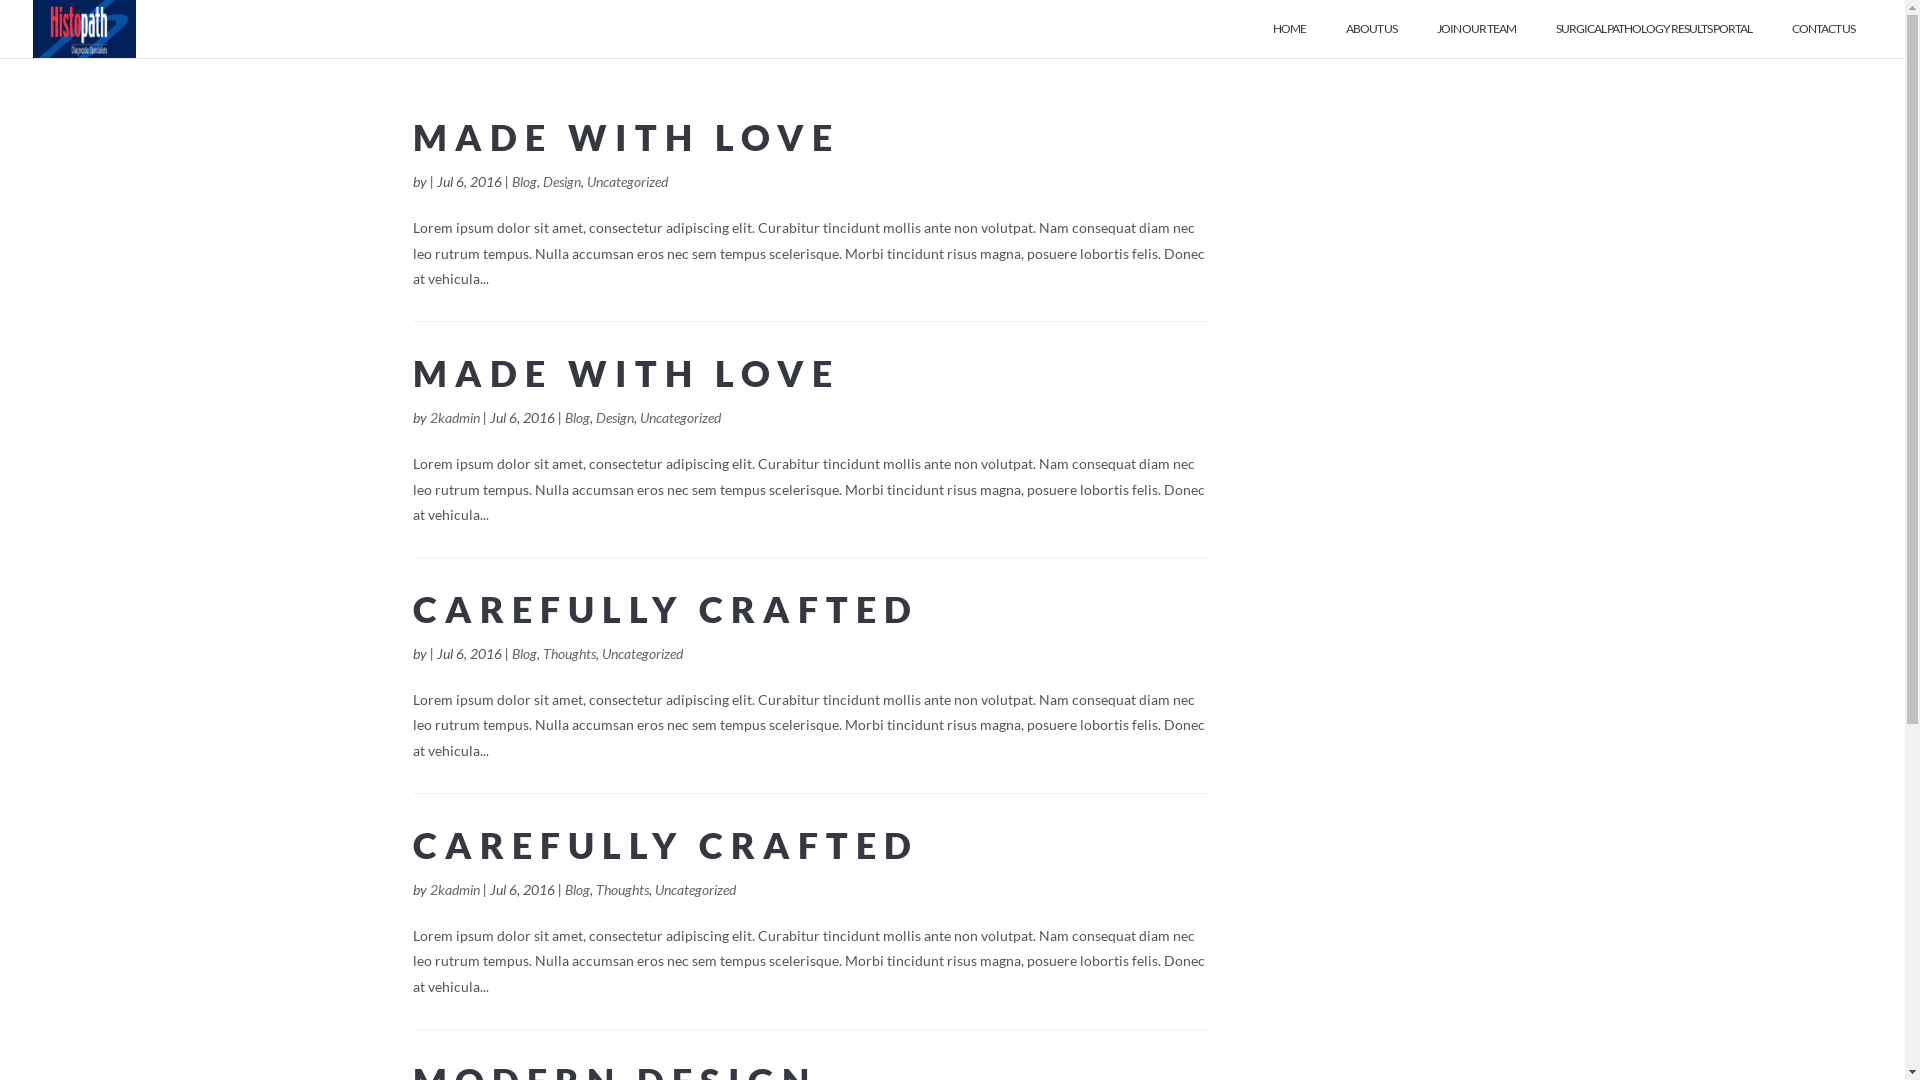 The image size is (1920, 1080). What do you see at coordinates (665, 609) in the screenshot?
I see `CAREFULLY CRAFTED` at bounding box center [665, 609].